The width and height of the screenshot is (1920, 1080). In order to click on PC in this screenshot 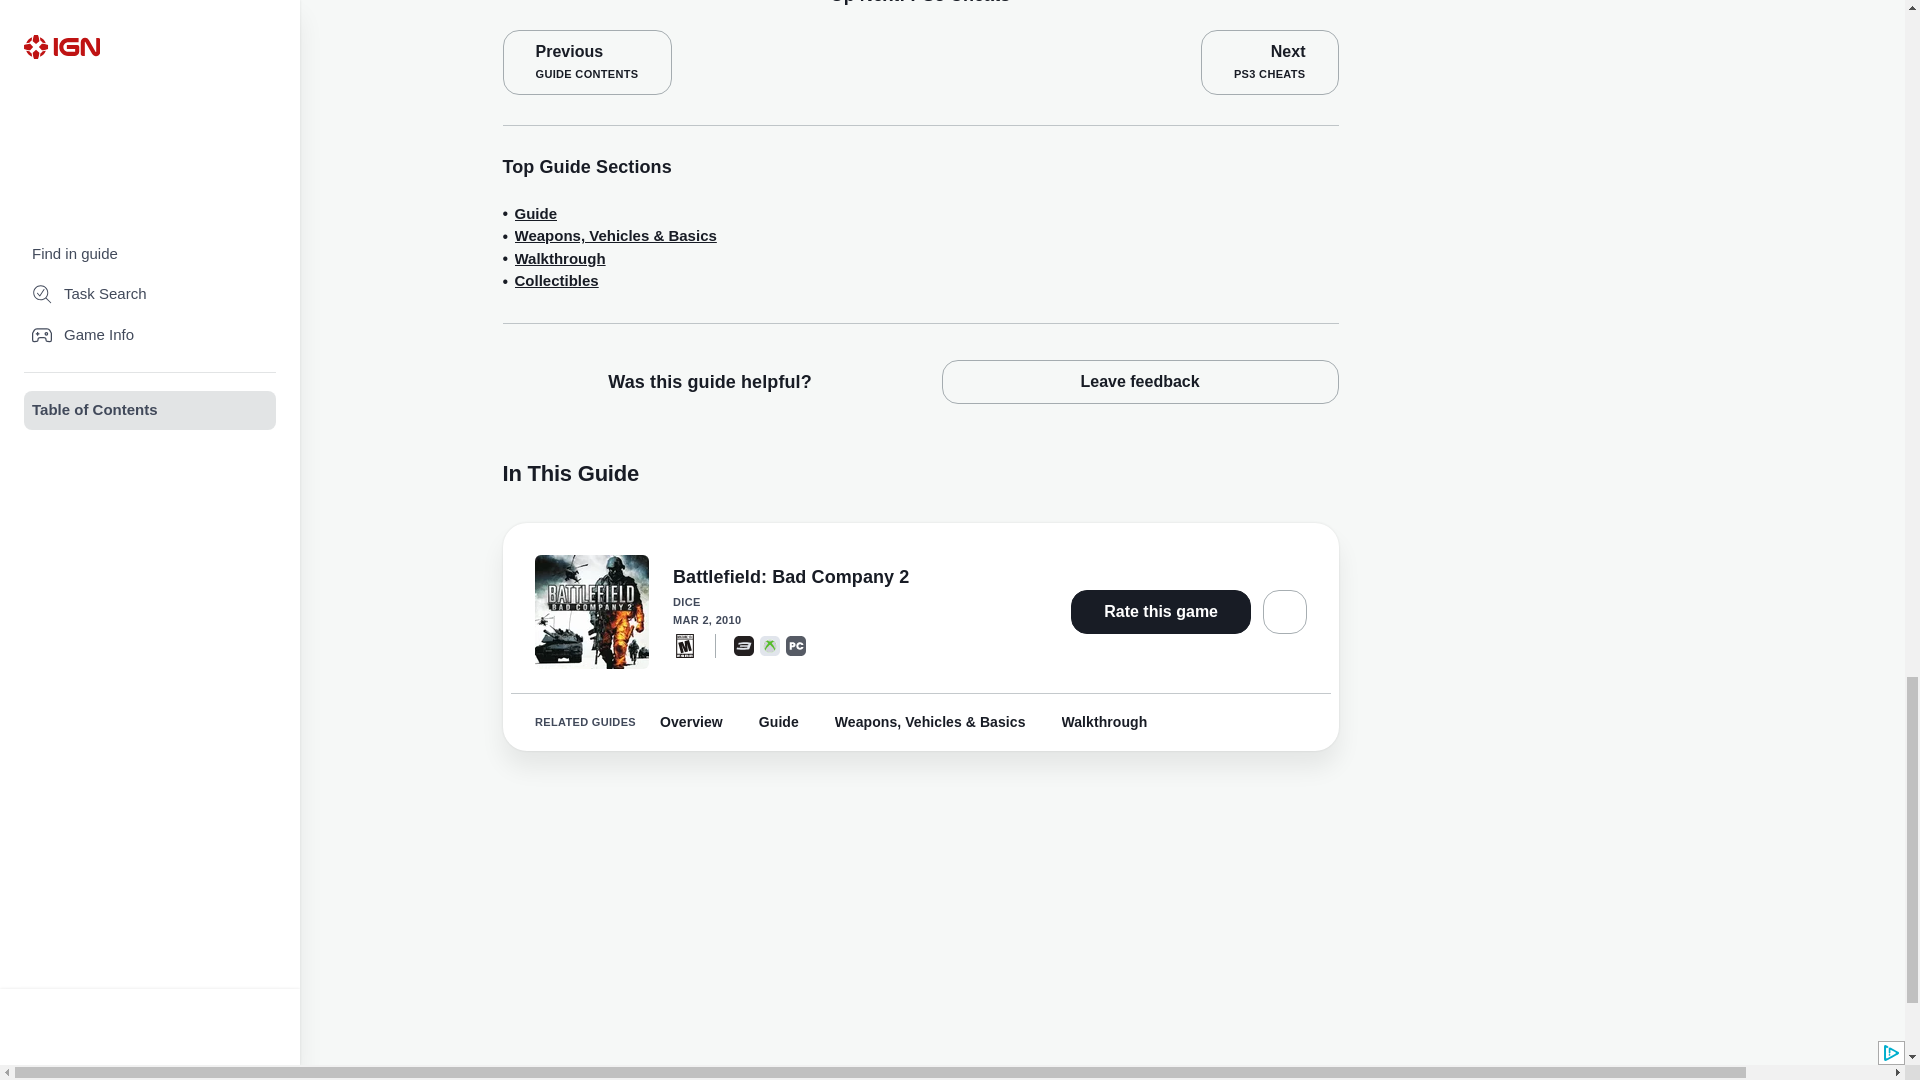, I will do `click(586, 62)`.